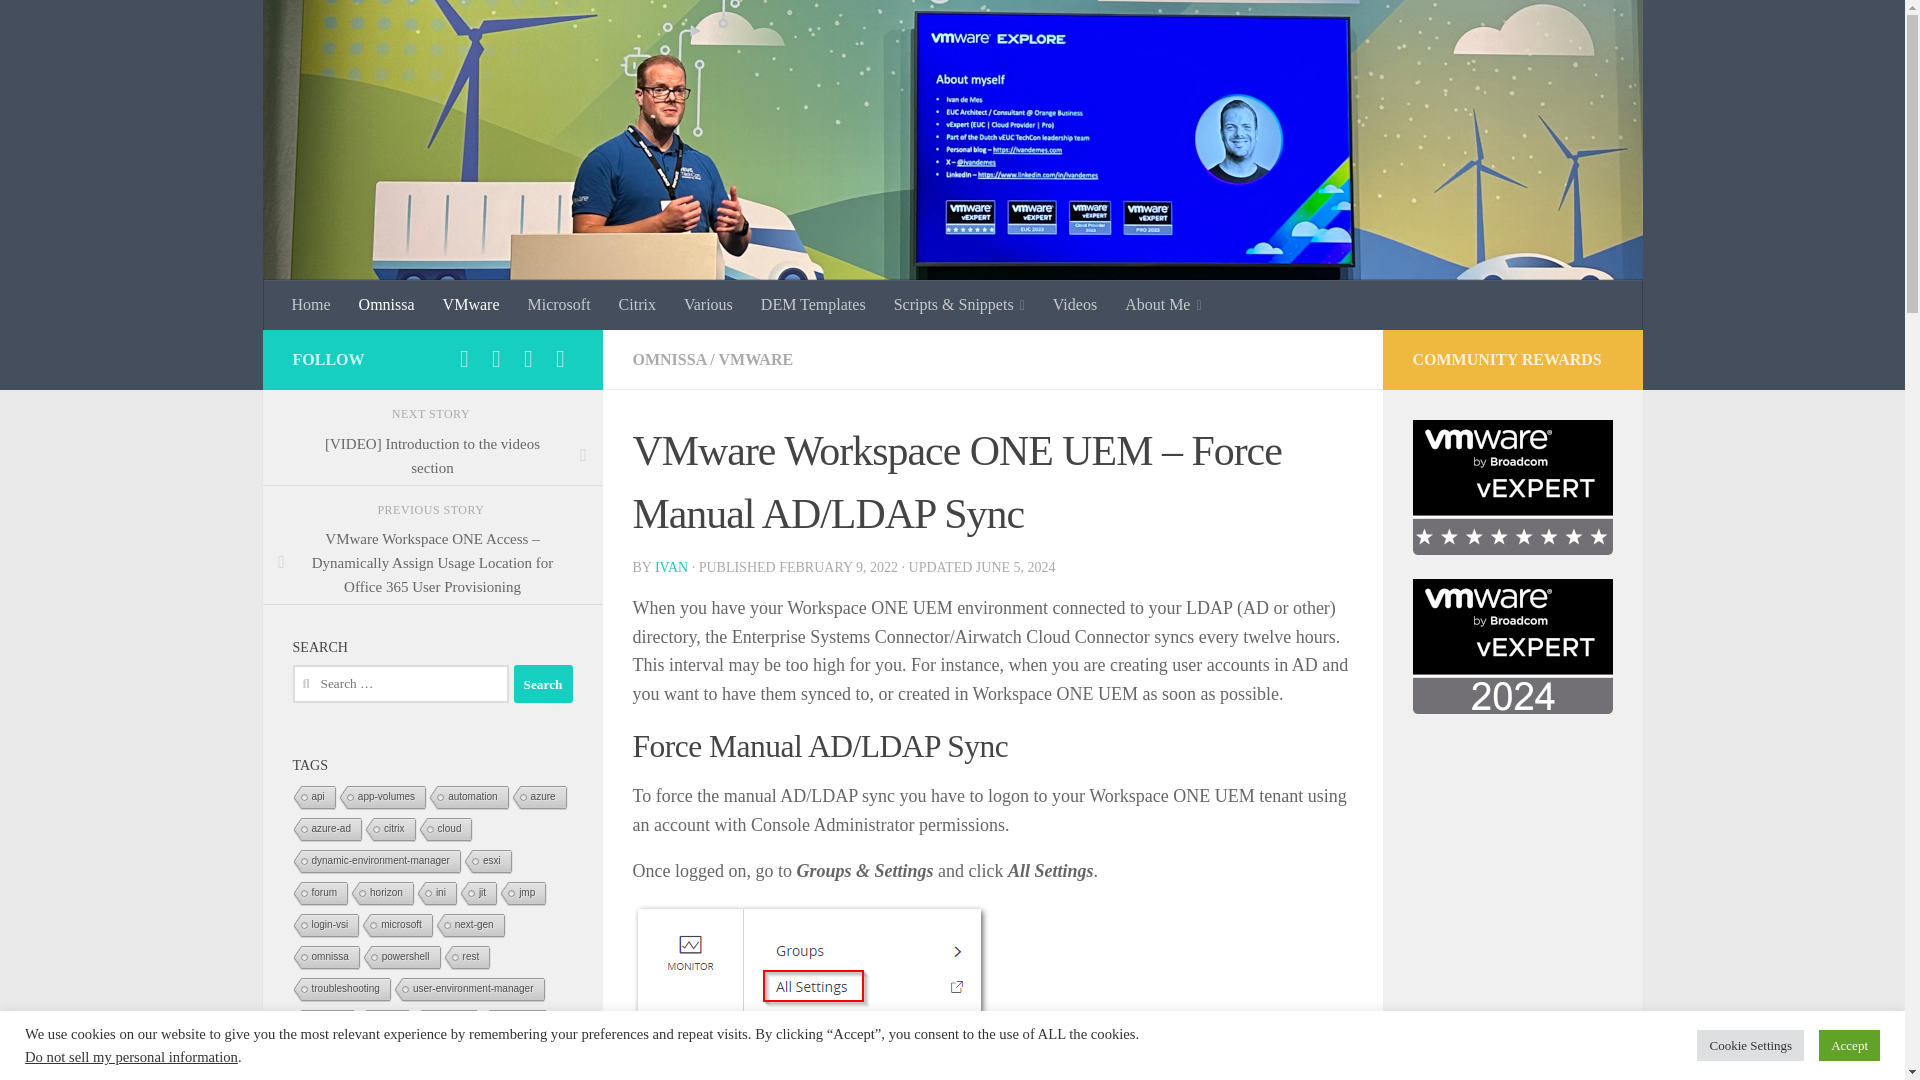 The image size is (1920, 1080). Describe the element at coordinates (1074, 304) in the screenshot. I see `Videos` at that location.